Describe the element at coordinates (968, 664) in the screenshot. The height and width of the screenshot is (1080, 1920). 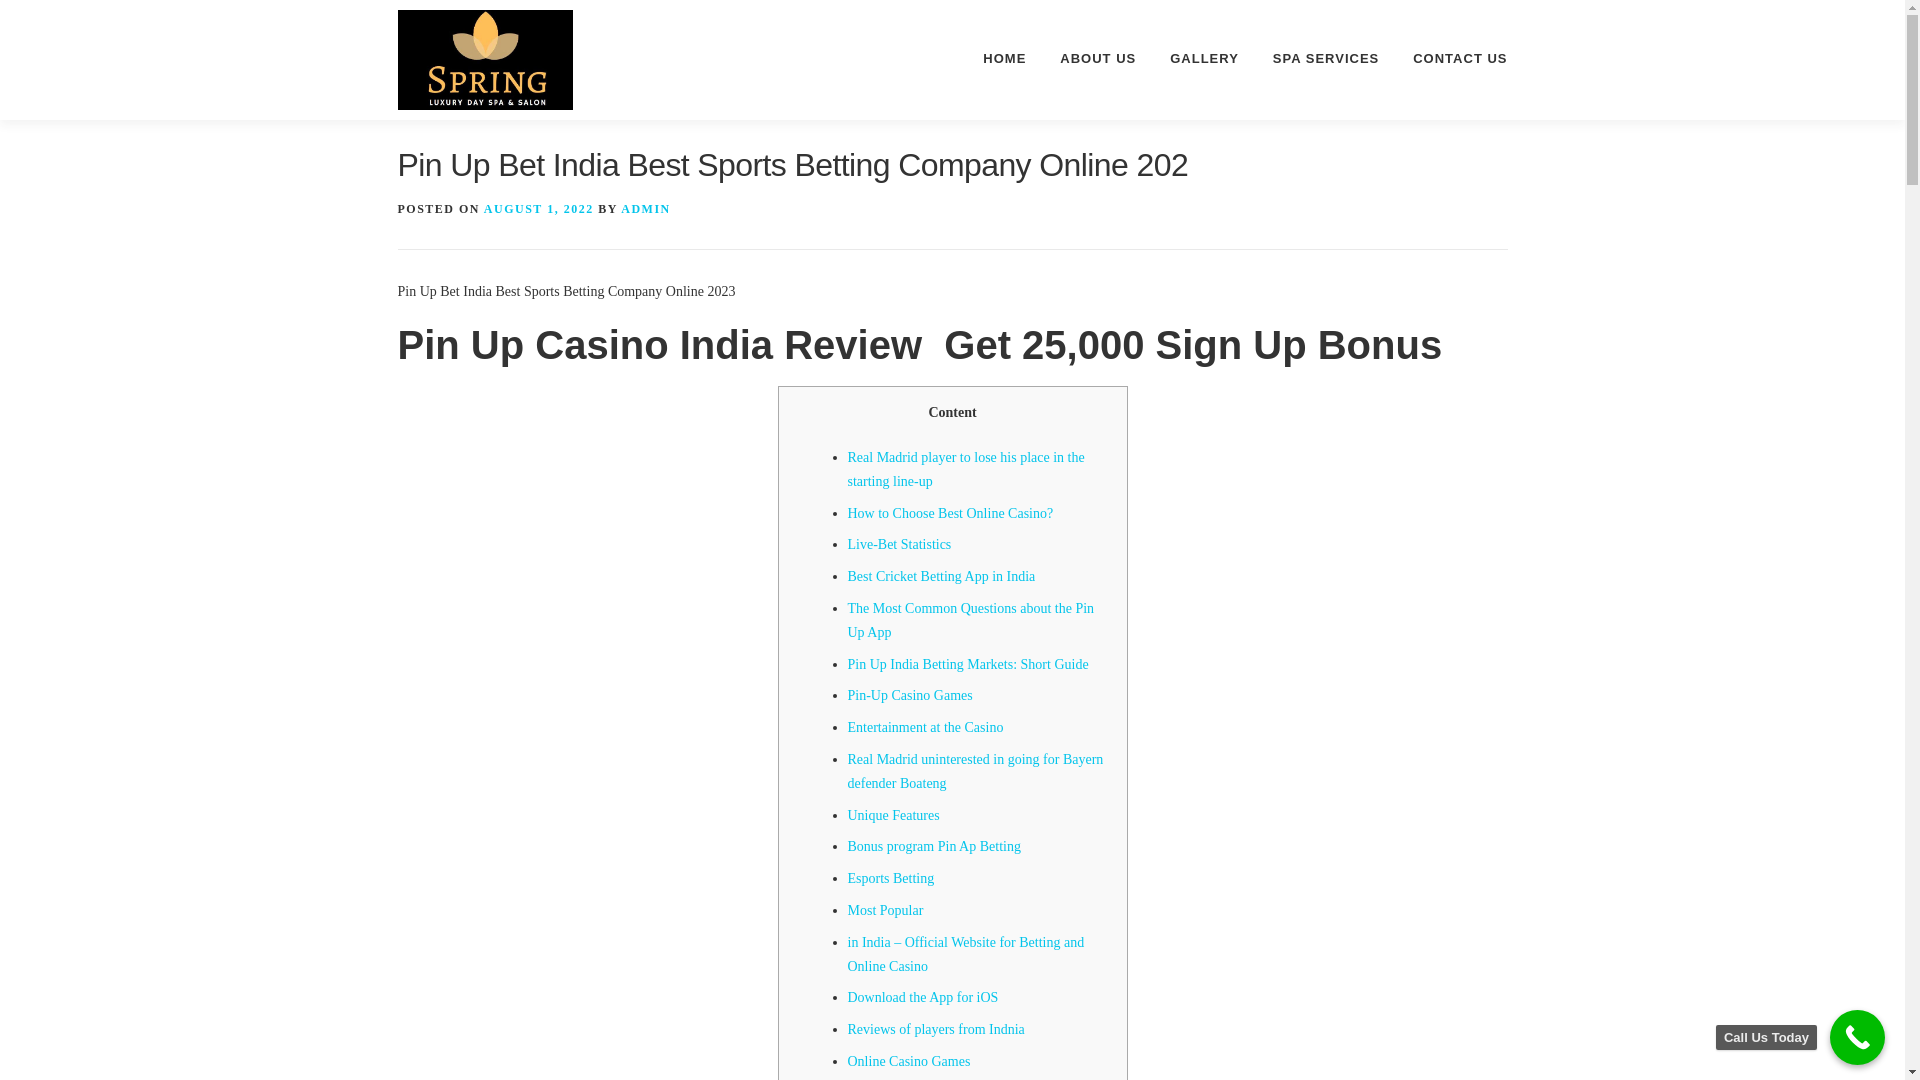
I see `Pin Up India Betting Markets: Short Guide` at that location.